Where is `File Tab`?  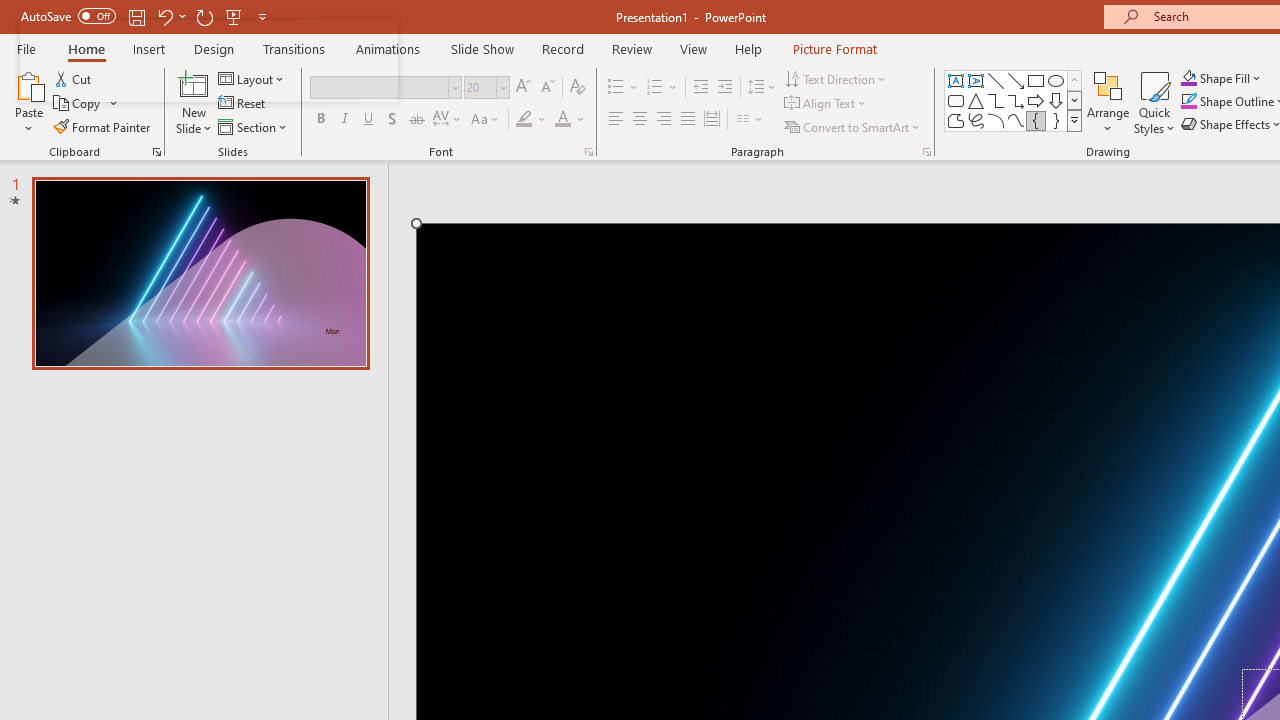 File Tab is located at coordinates (26, 48).